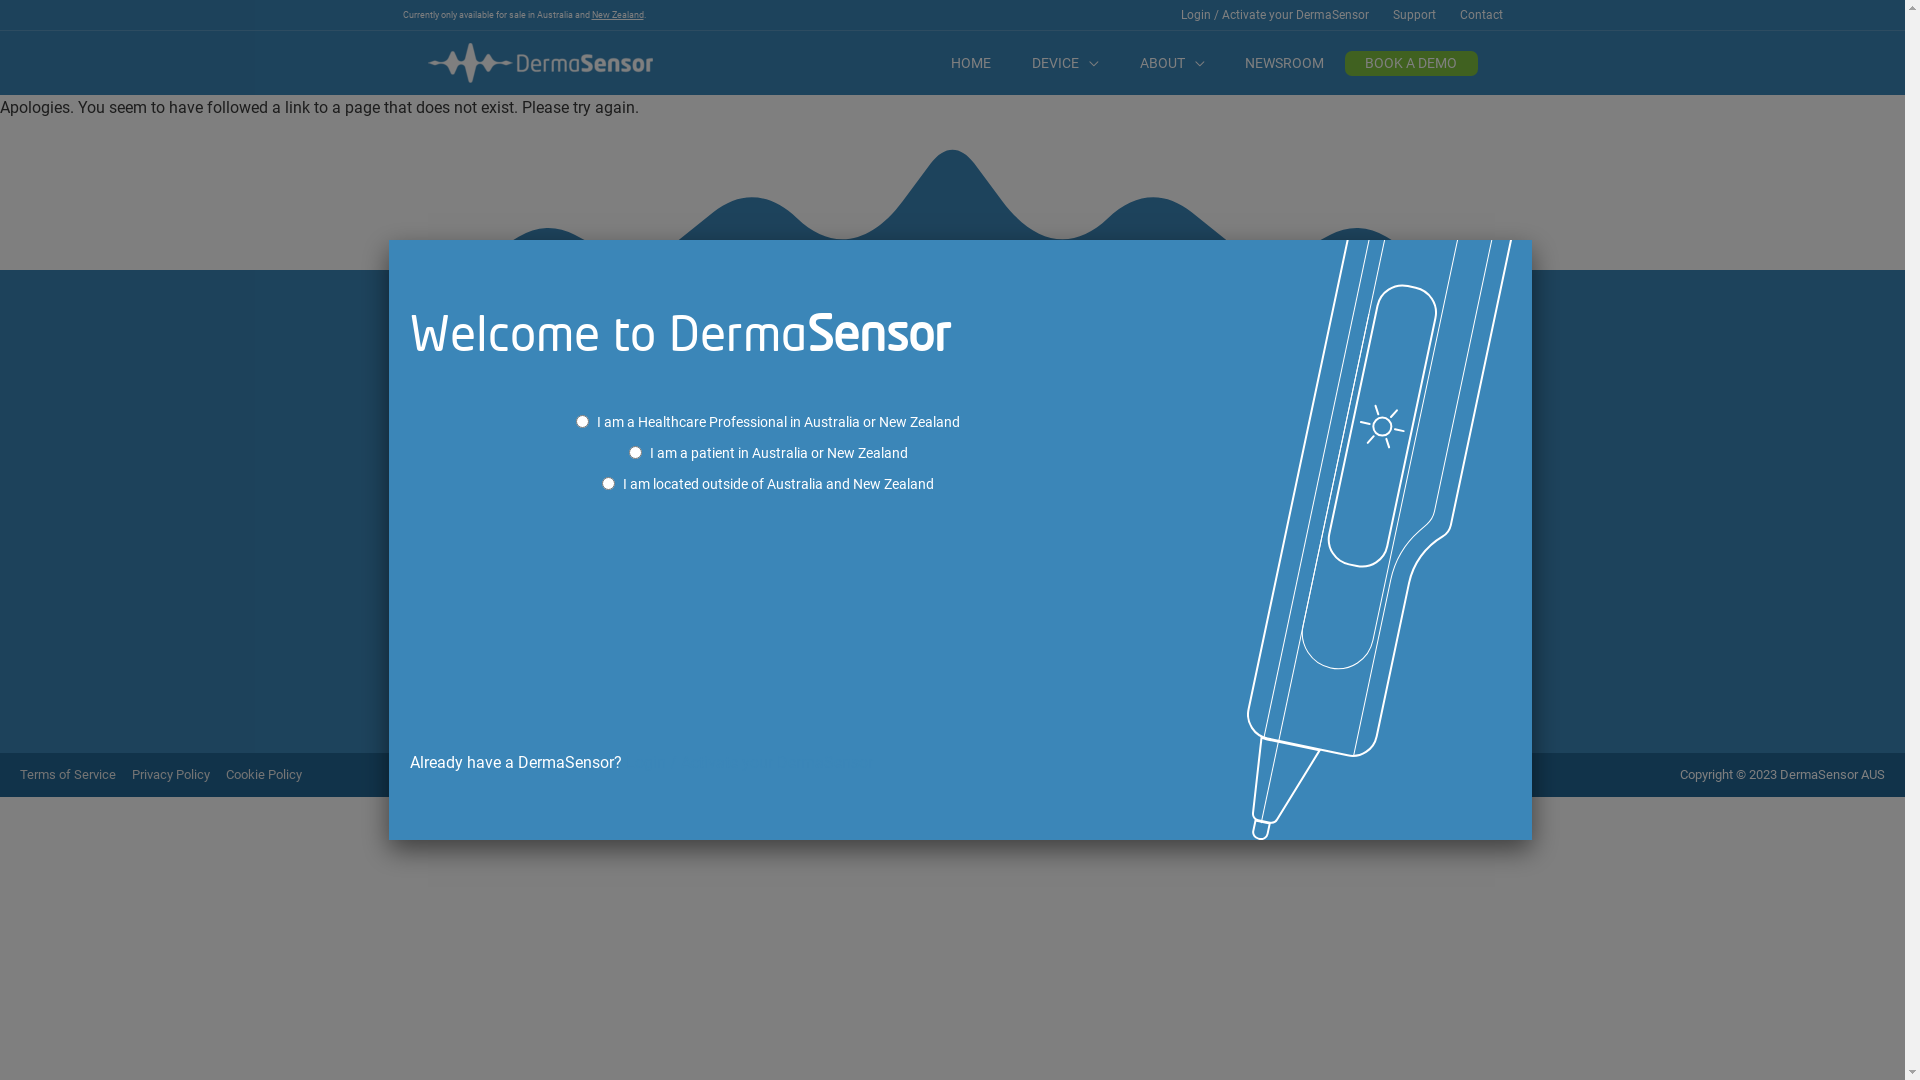 The height and width of the screenshot is (1080, 1920). I want to click on DEVICE, so click(1065, 63).